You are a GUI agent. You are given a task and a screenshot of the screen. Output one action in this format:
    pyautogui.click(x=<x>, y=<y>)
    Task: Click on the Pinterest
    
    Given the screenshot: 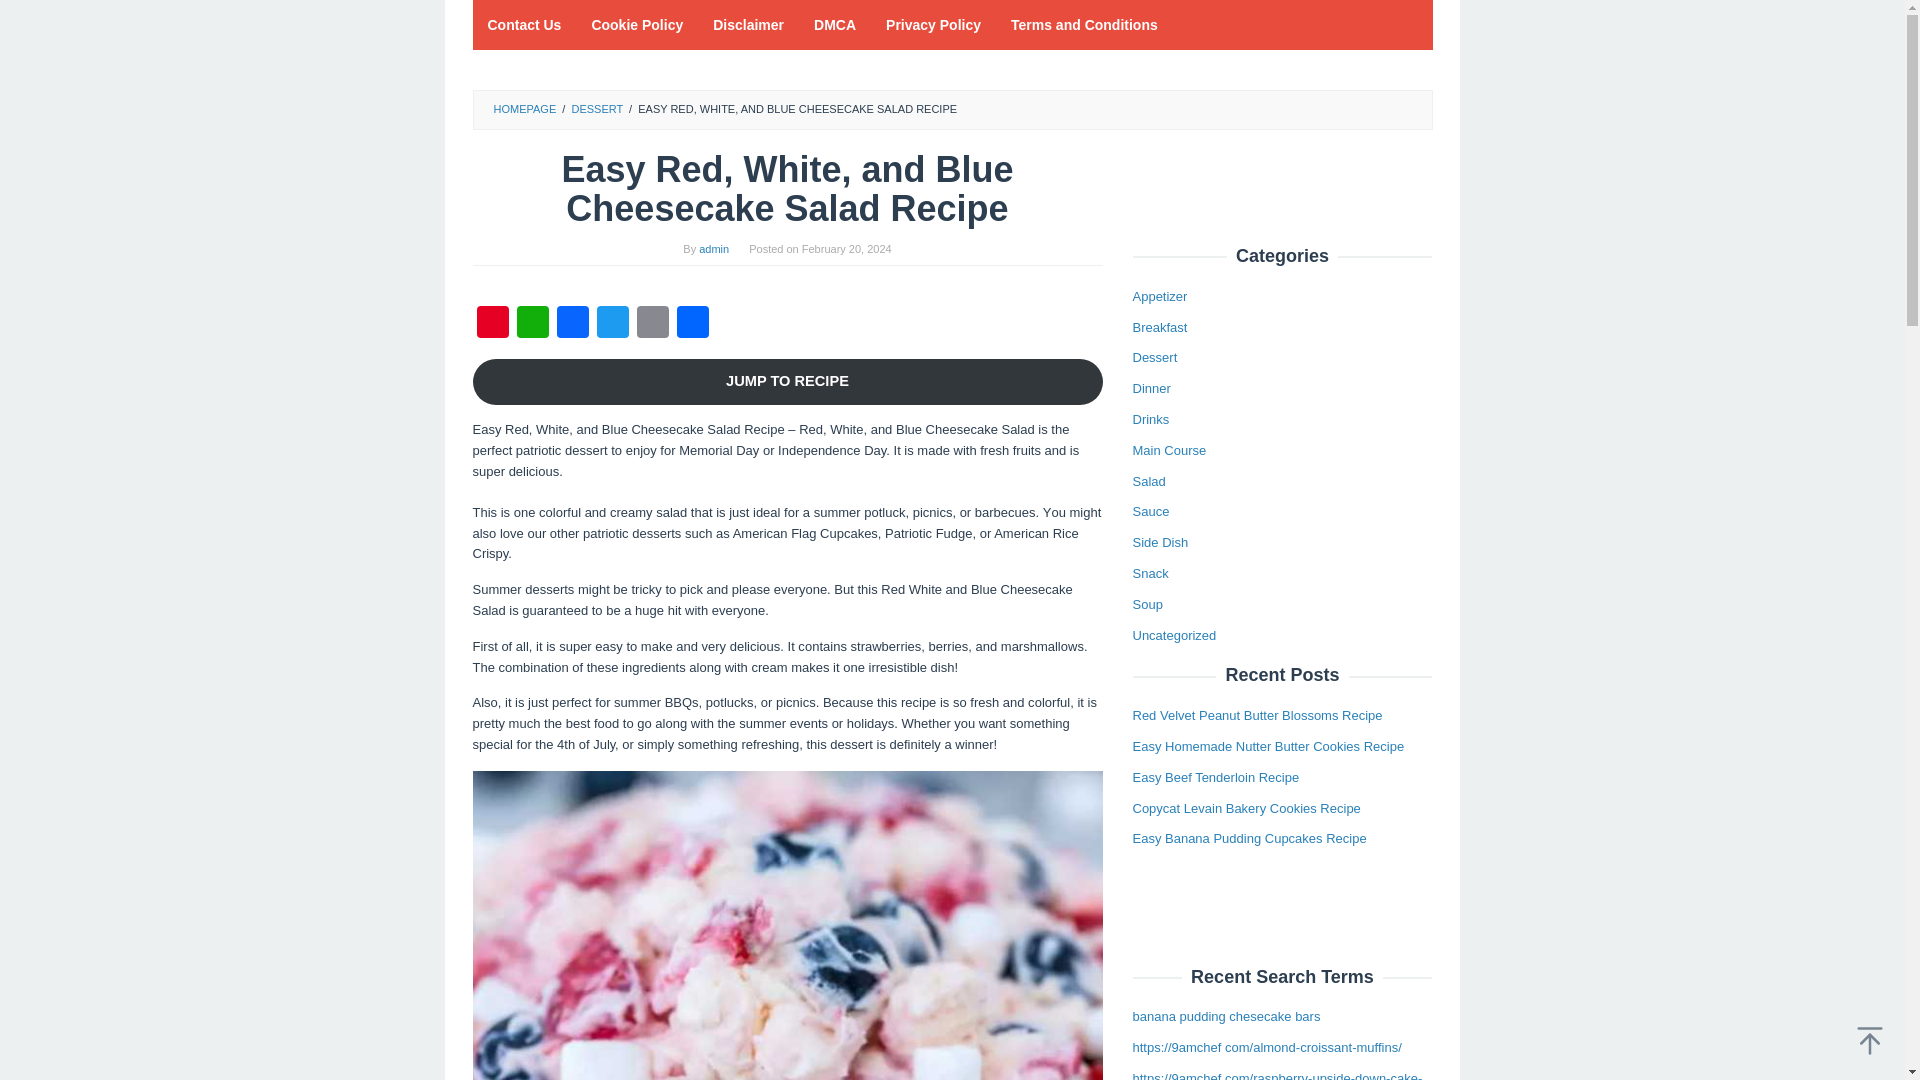 What is the action you would take?
    pyautogui.click(x=492, y=324)
    